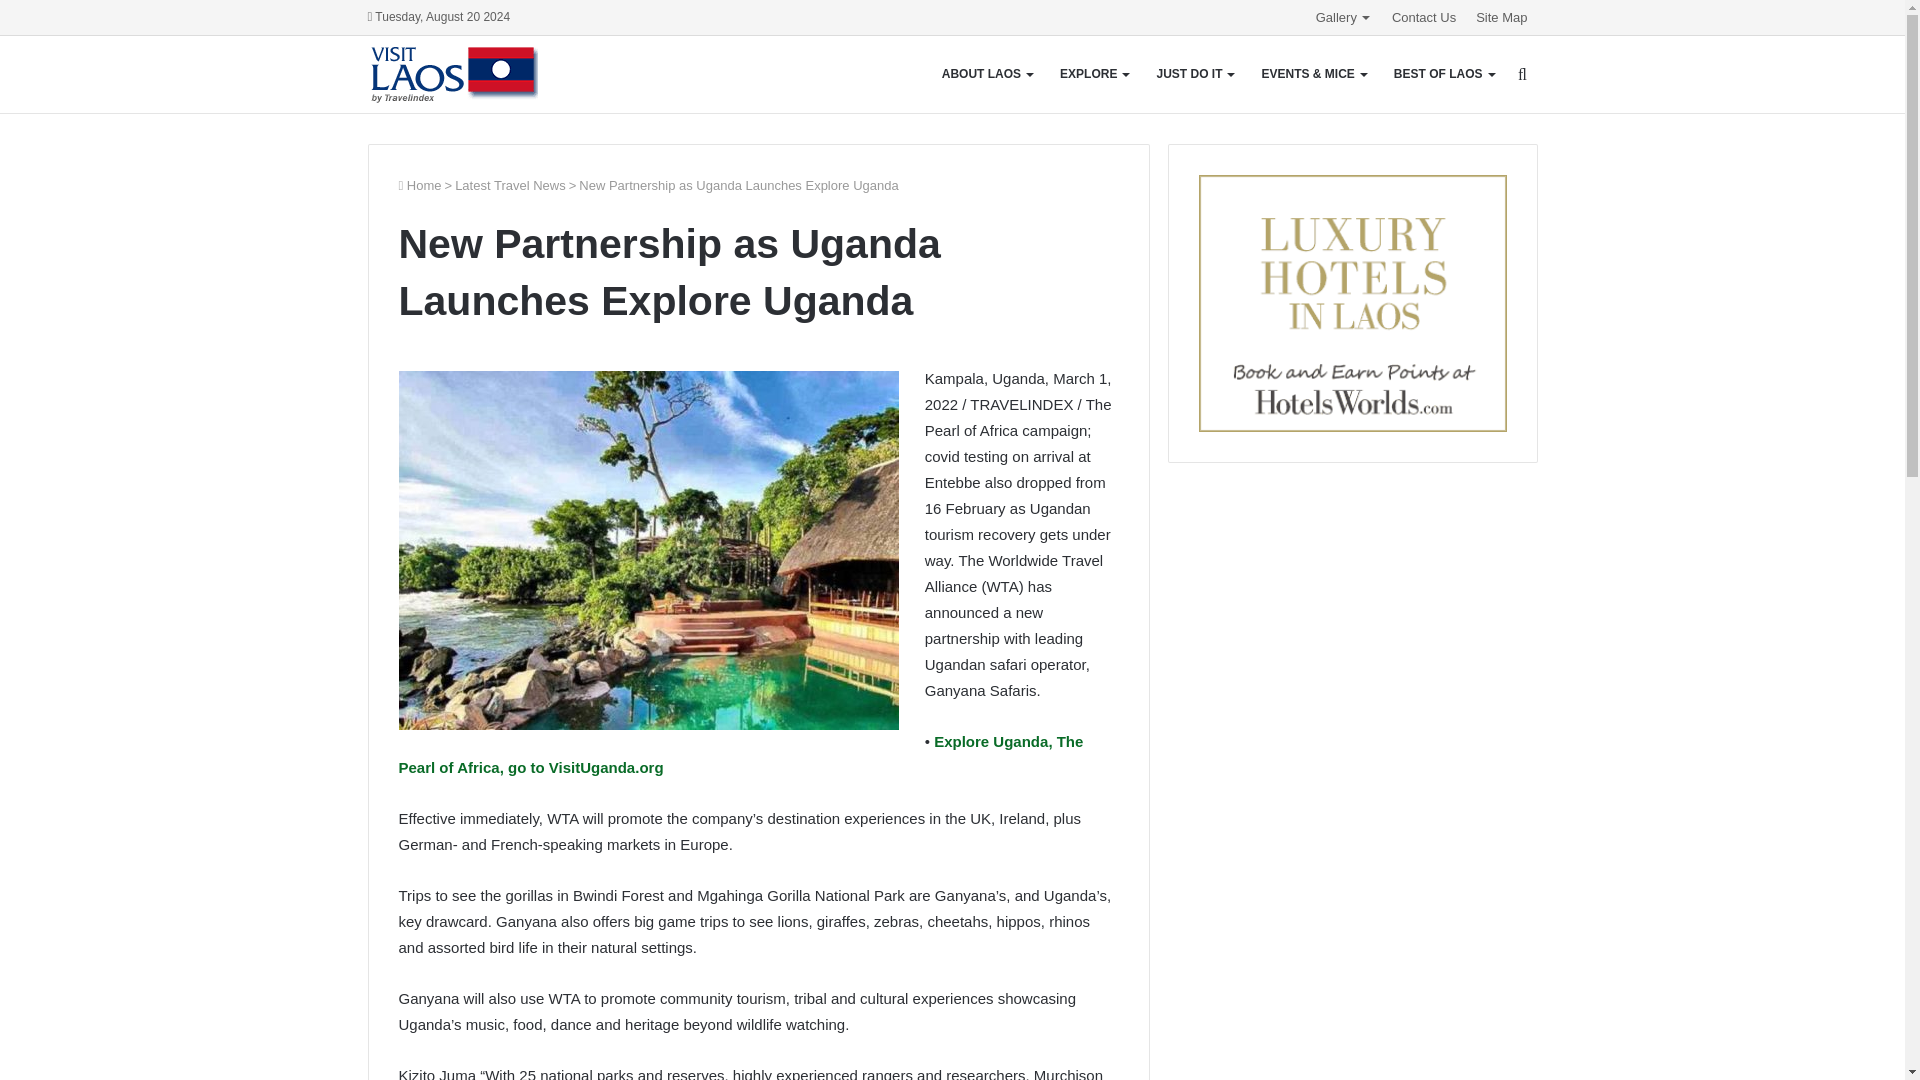 This screenshot has width=1920, height=1080. Describe the element at coordinates (1502, 17) in the screenshot. I see `Site Map` at that location.